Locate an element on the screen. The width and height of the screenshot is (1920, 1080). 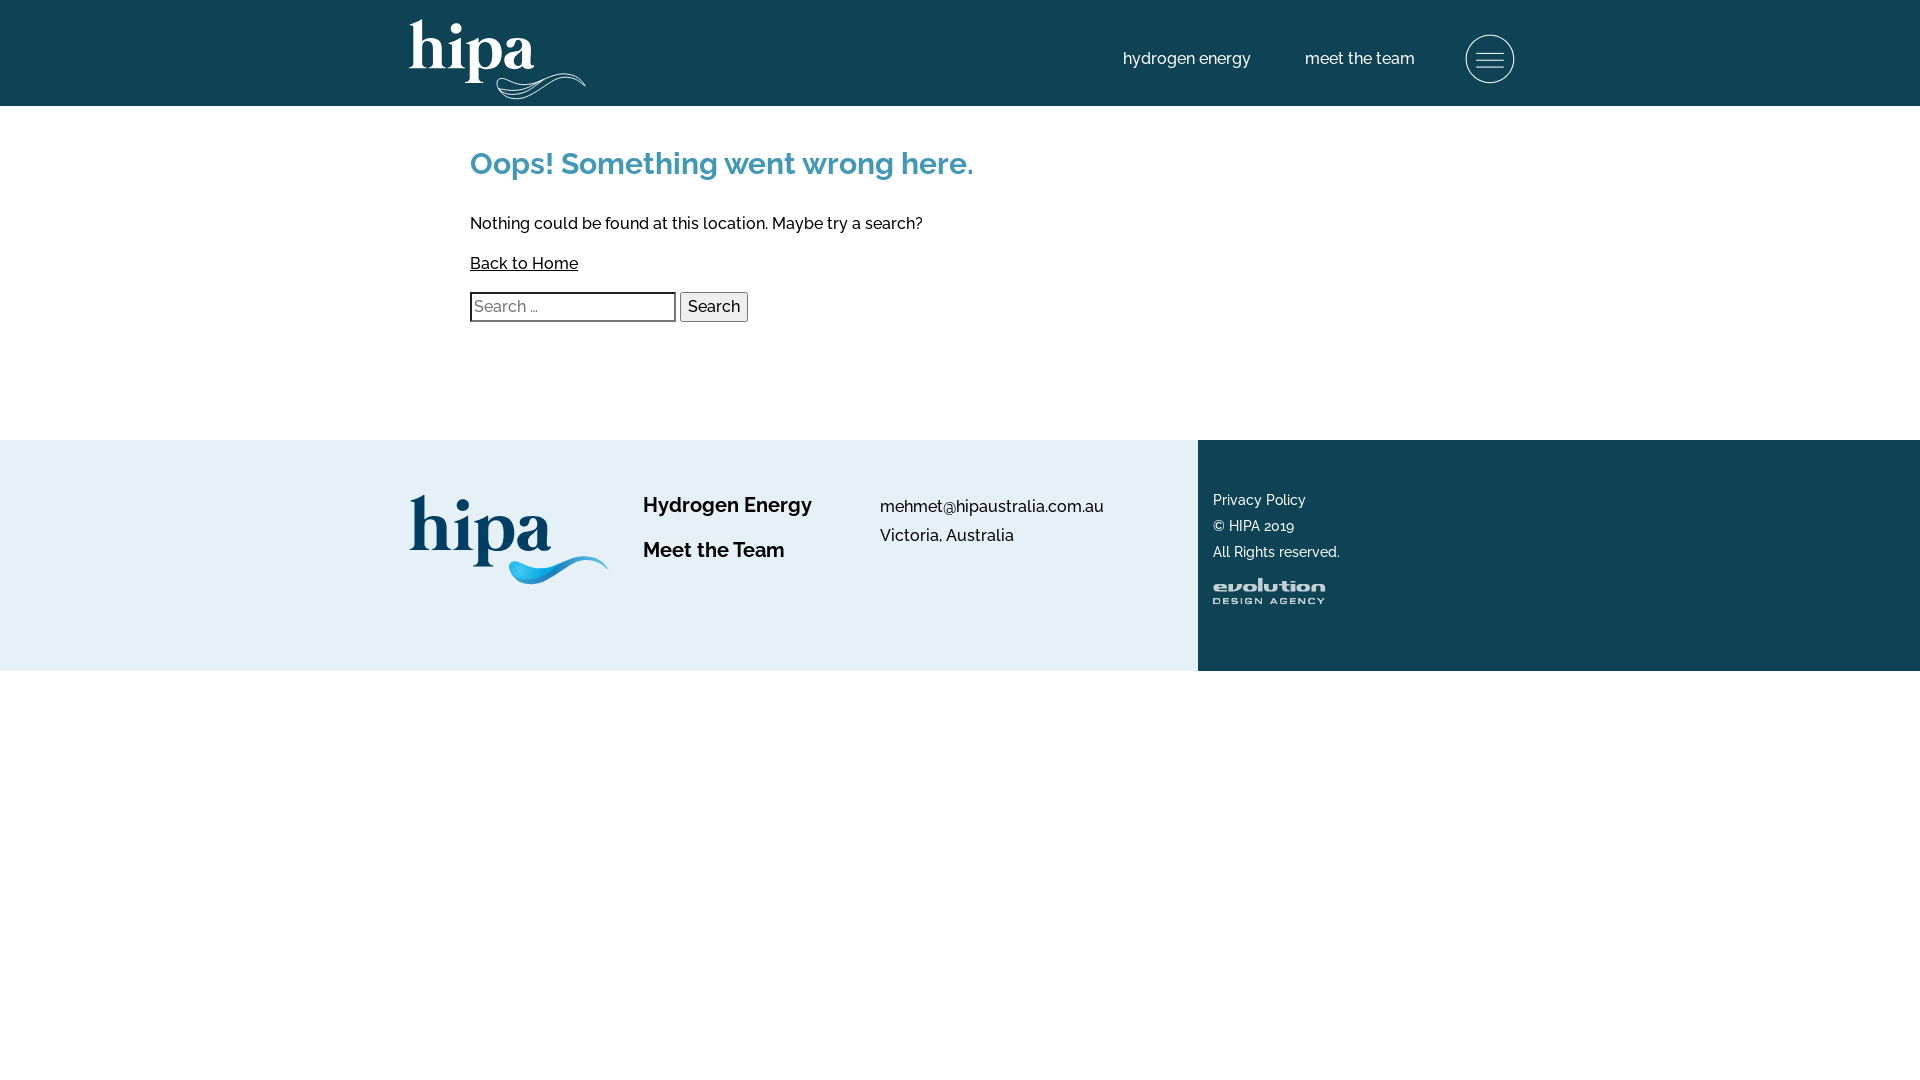
mehmet@hipaustralia.com.au is located at coordinates (992, 506).